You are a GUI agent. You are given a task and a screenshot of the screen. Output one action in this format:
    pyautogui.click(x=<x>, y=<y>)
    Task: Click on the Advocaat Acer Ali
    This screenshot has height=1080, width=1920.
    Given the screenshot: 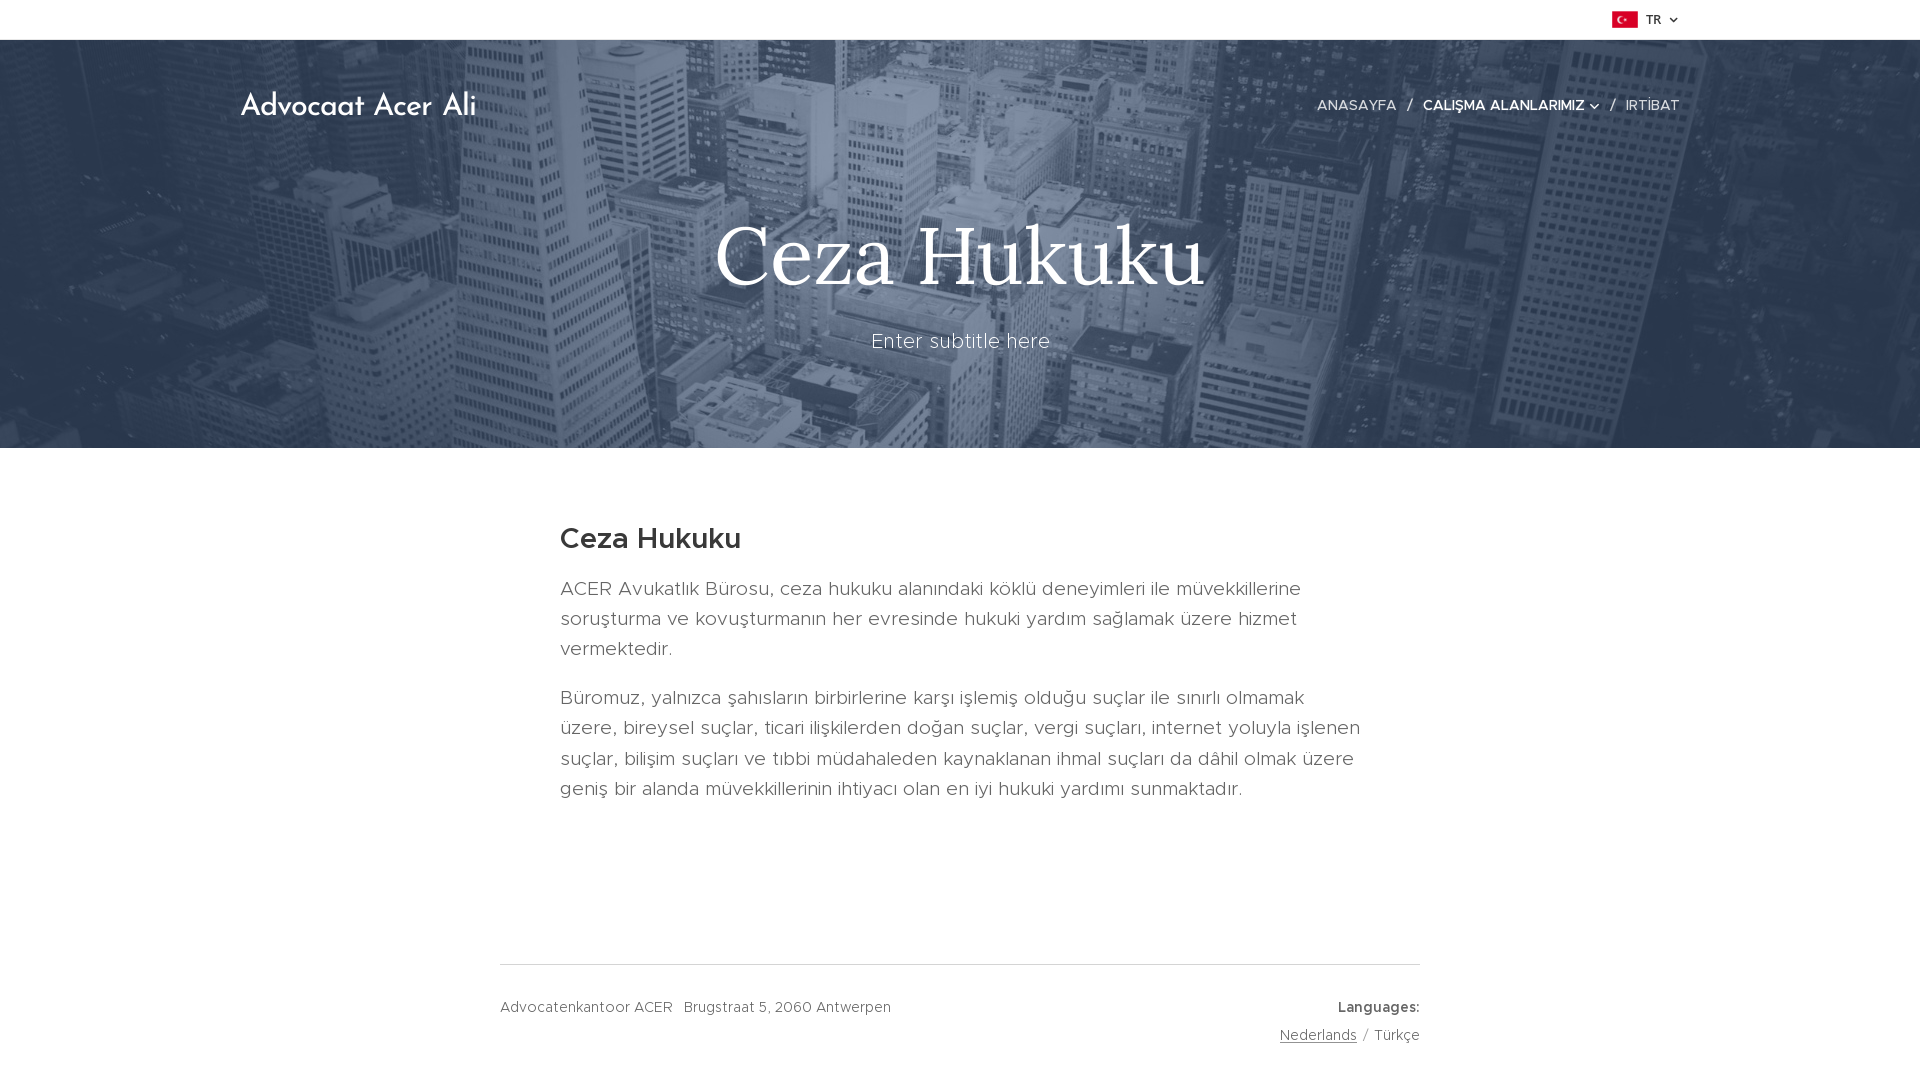 What is the action you would take?
    pyautogui.click(x=358, y=105)
    